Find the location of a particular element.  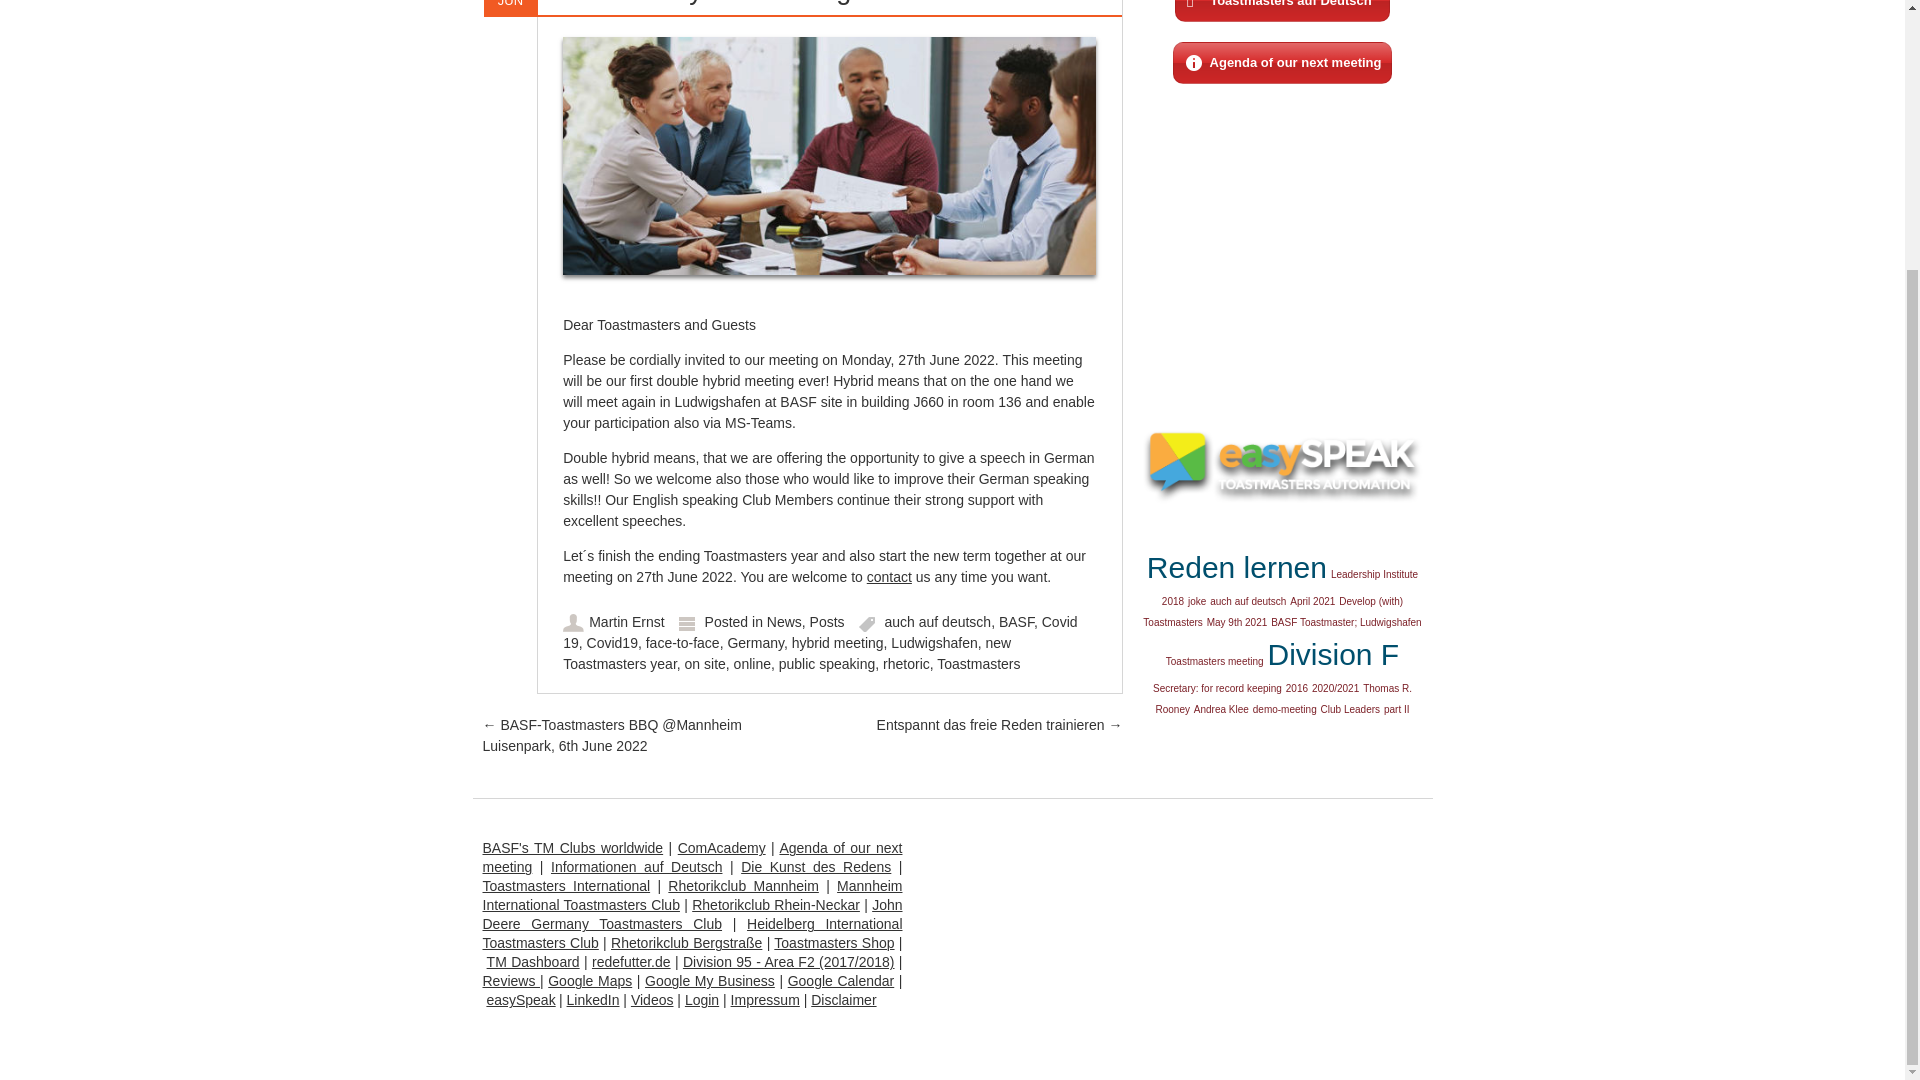

Germany is located at coordinates (755, 643).